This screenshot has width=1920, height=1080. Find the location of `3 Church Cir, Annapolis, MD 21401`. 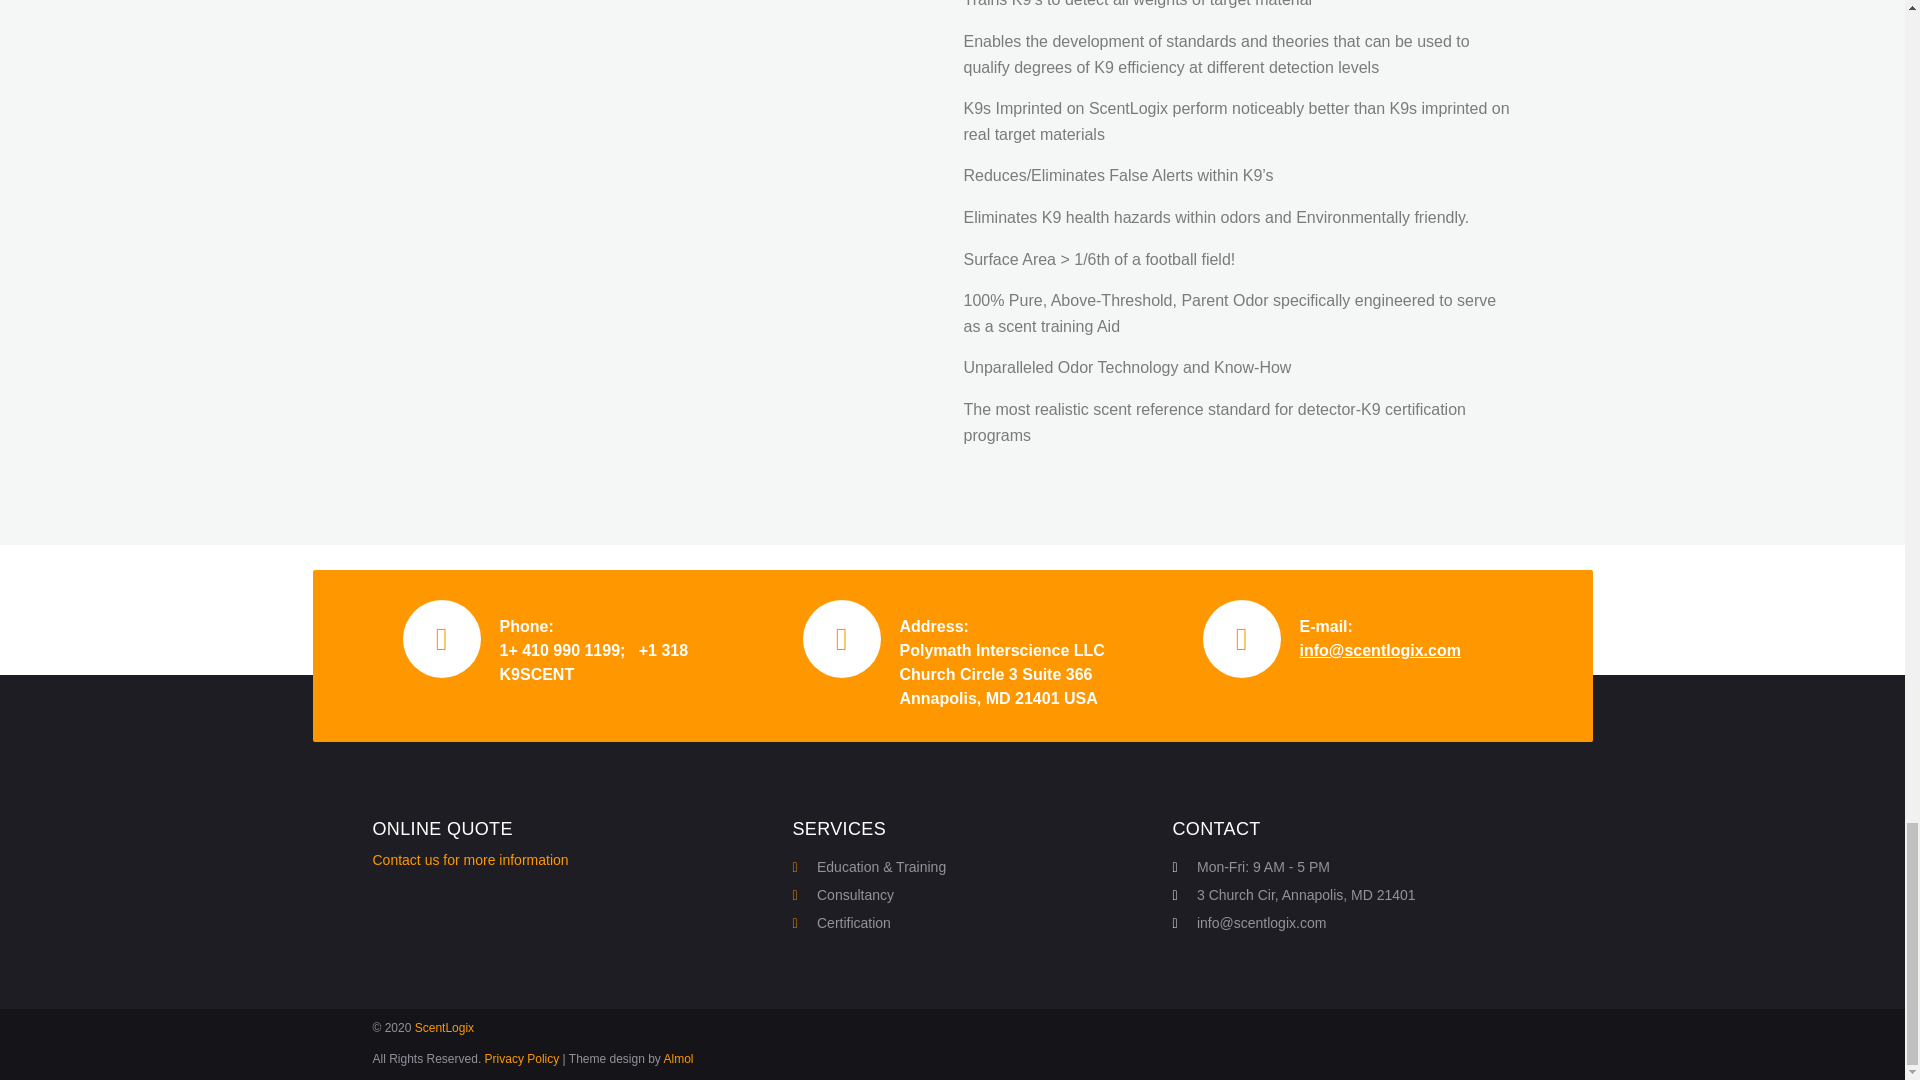

3 Church Cir, Annapolis, MD 21401 is located at coordinates (1352, 895).